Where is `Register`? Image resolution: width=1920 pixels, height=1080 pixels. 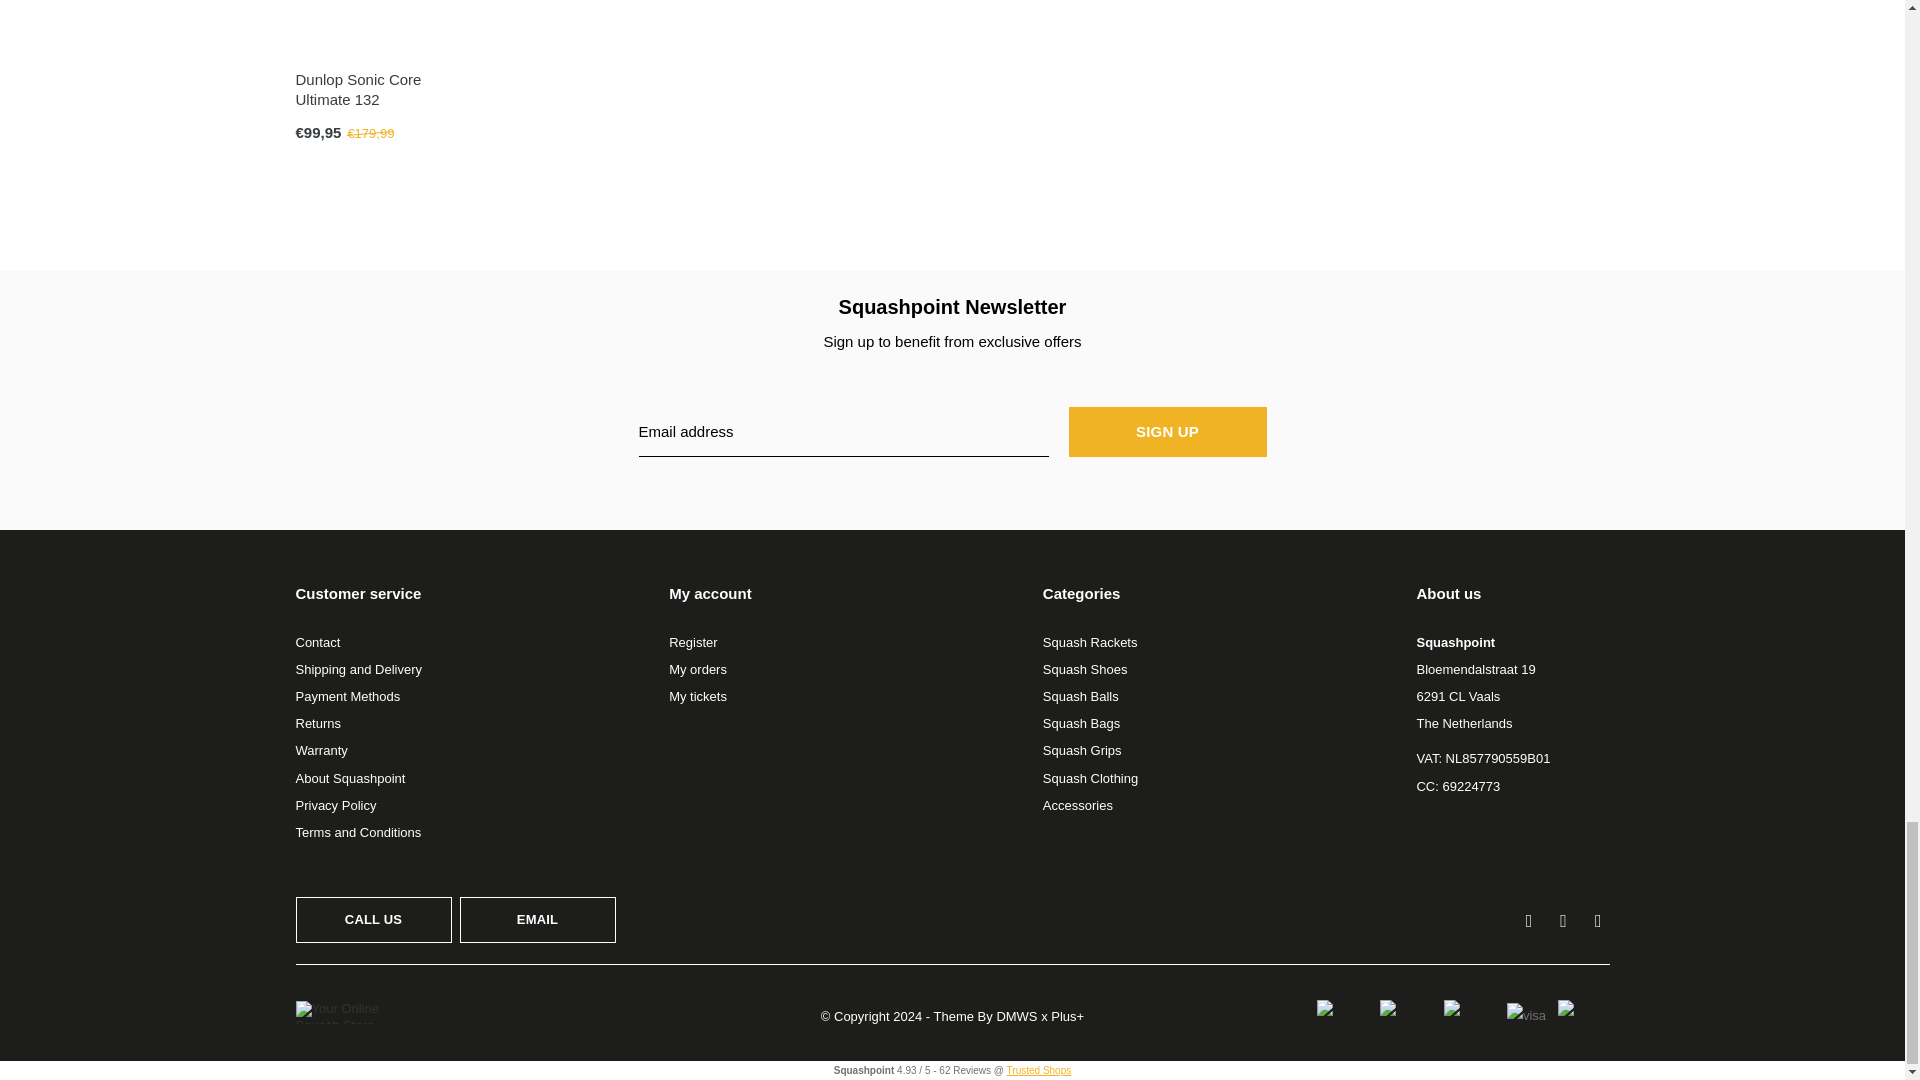
Register is located at coordinates (692, 642).